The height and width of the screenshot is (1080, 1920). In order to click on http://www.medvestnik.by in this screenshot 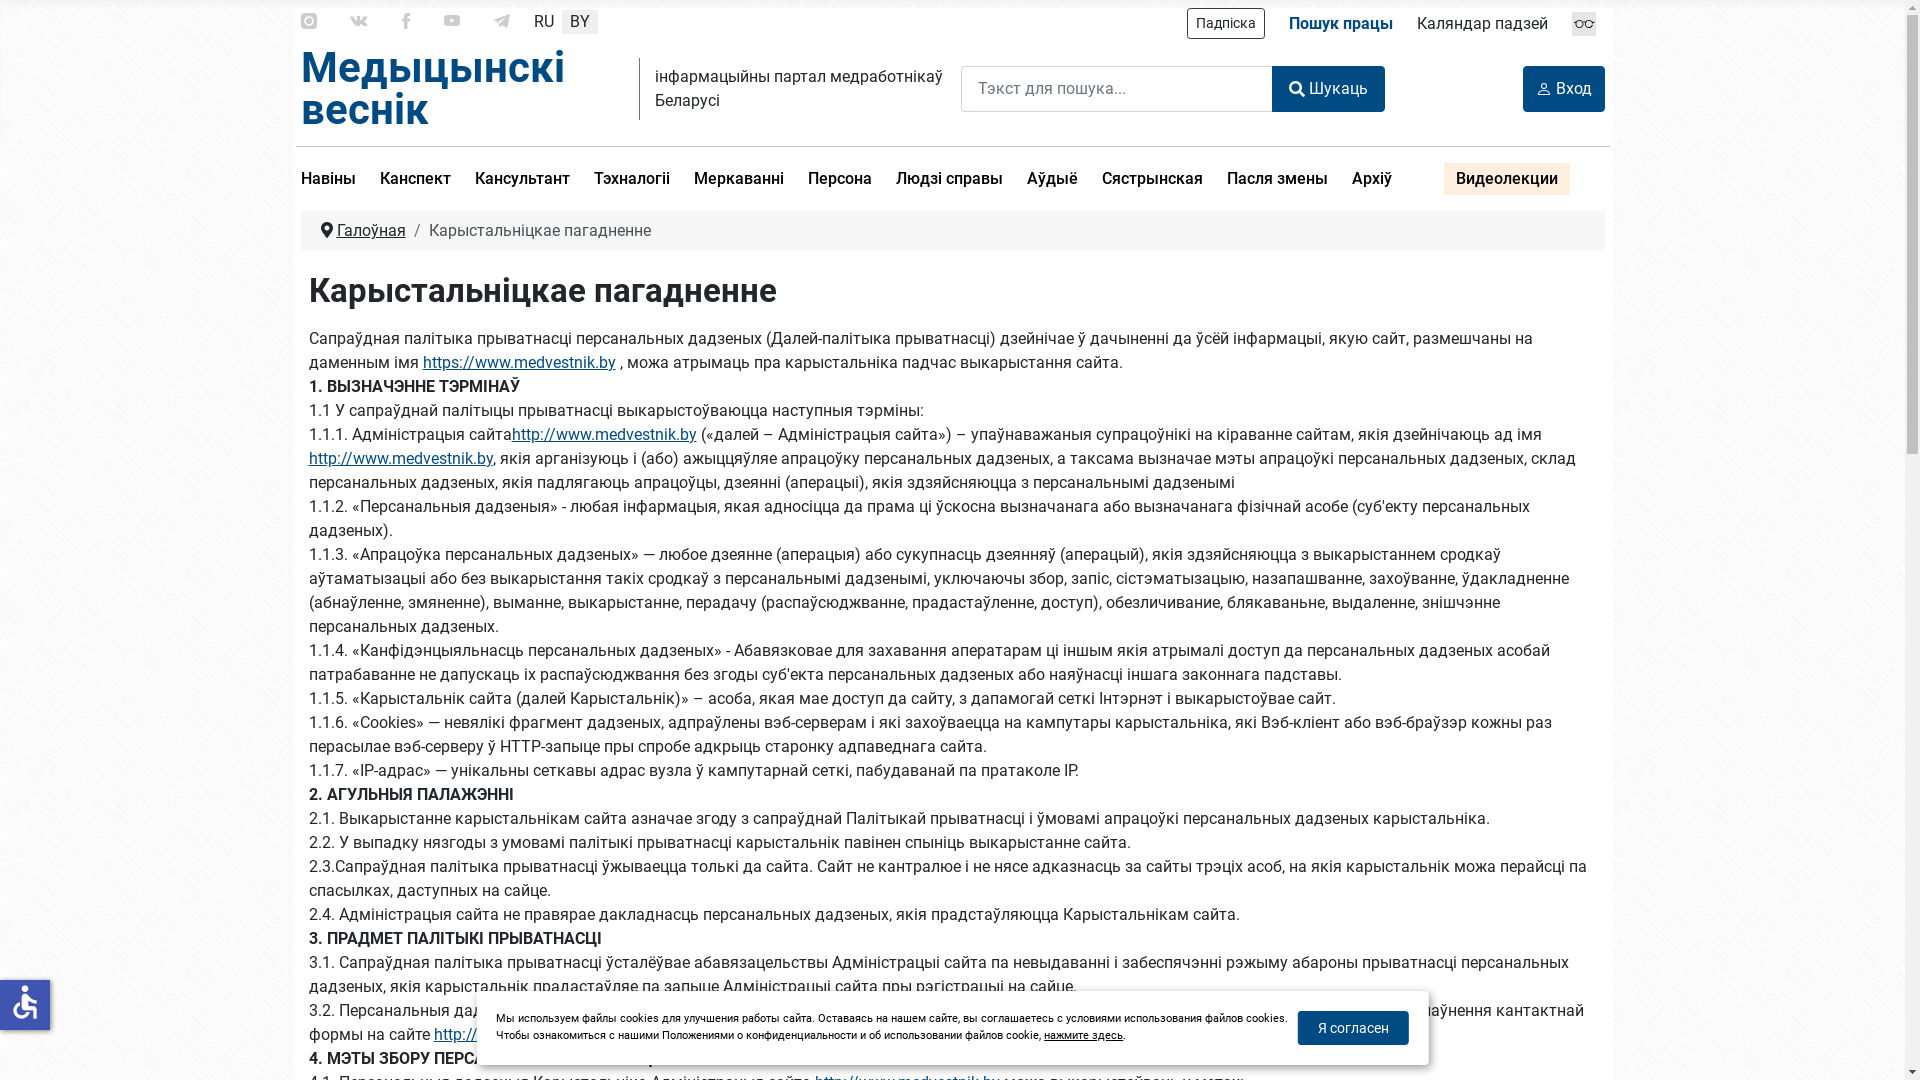, I will do `click(400, 458)`.